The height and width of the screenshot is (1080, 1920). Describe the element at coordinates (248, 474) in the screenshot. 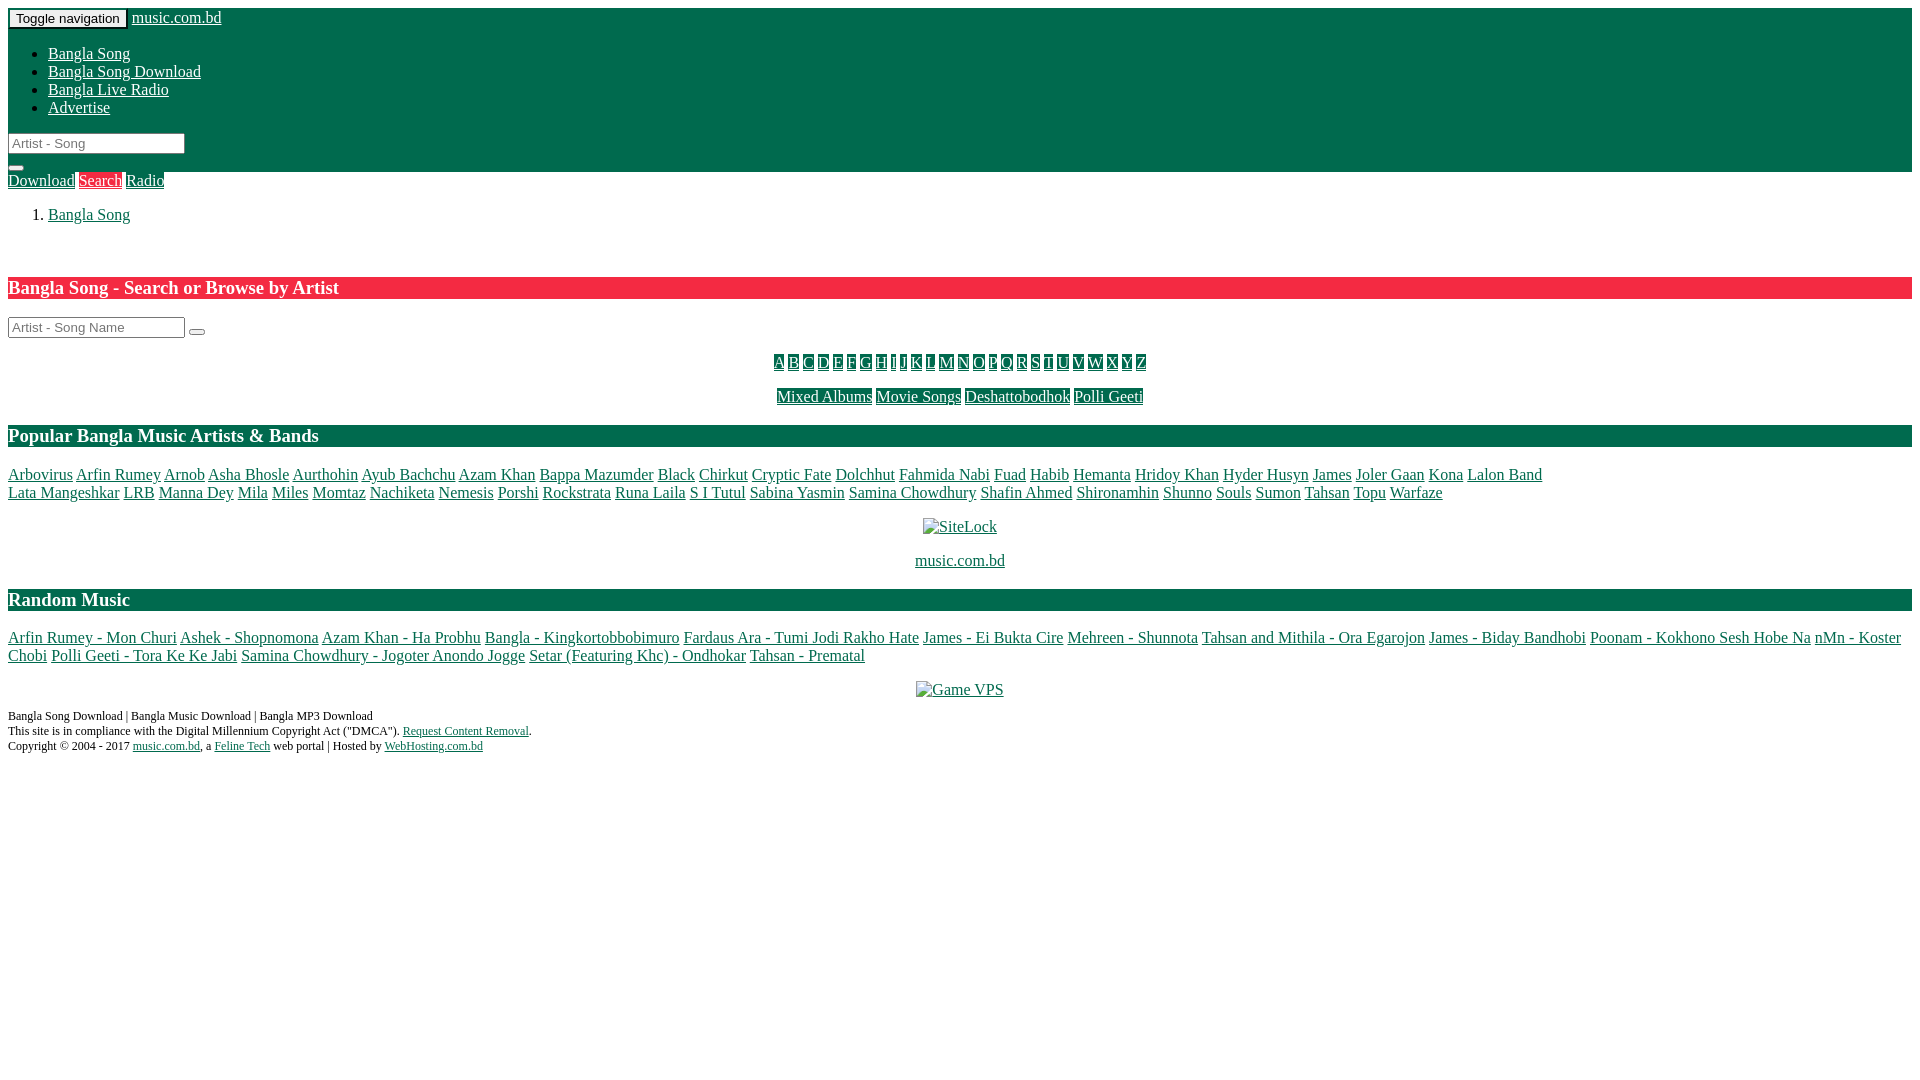

I see `Asha Bhosle` at that location.